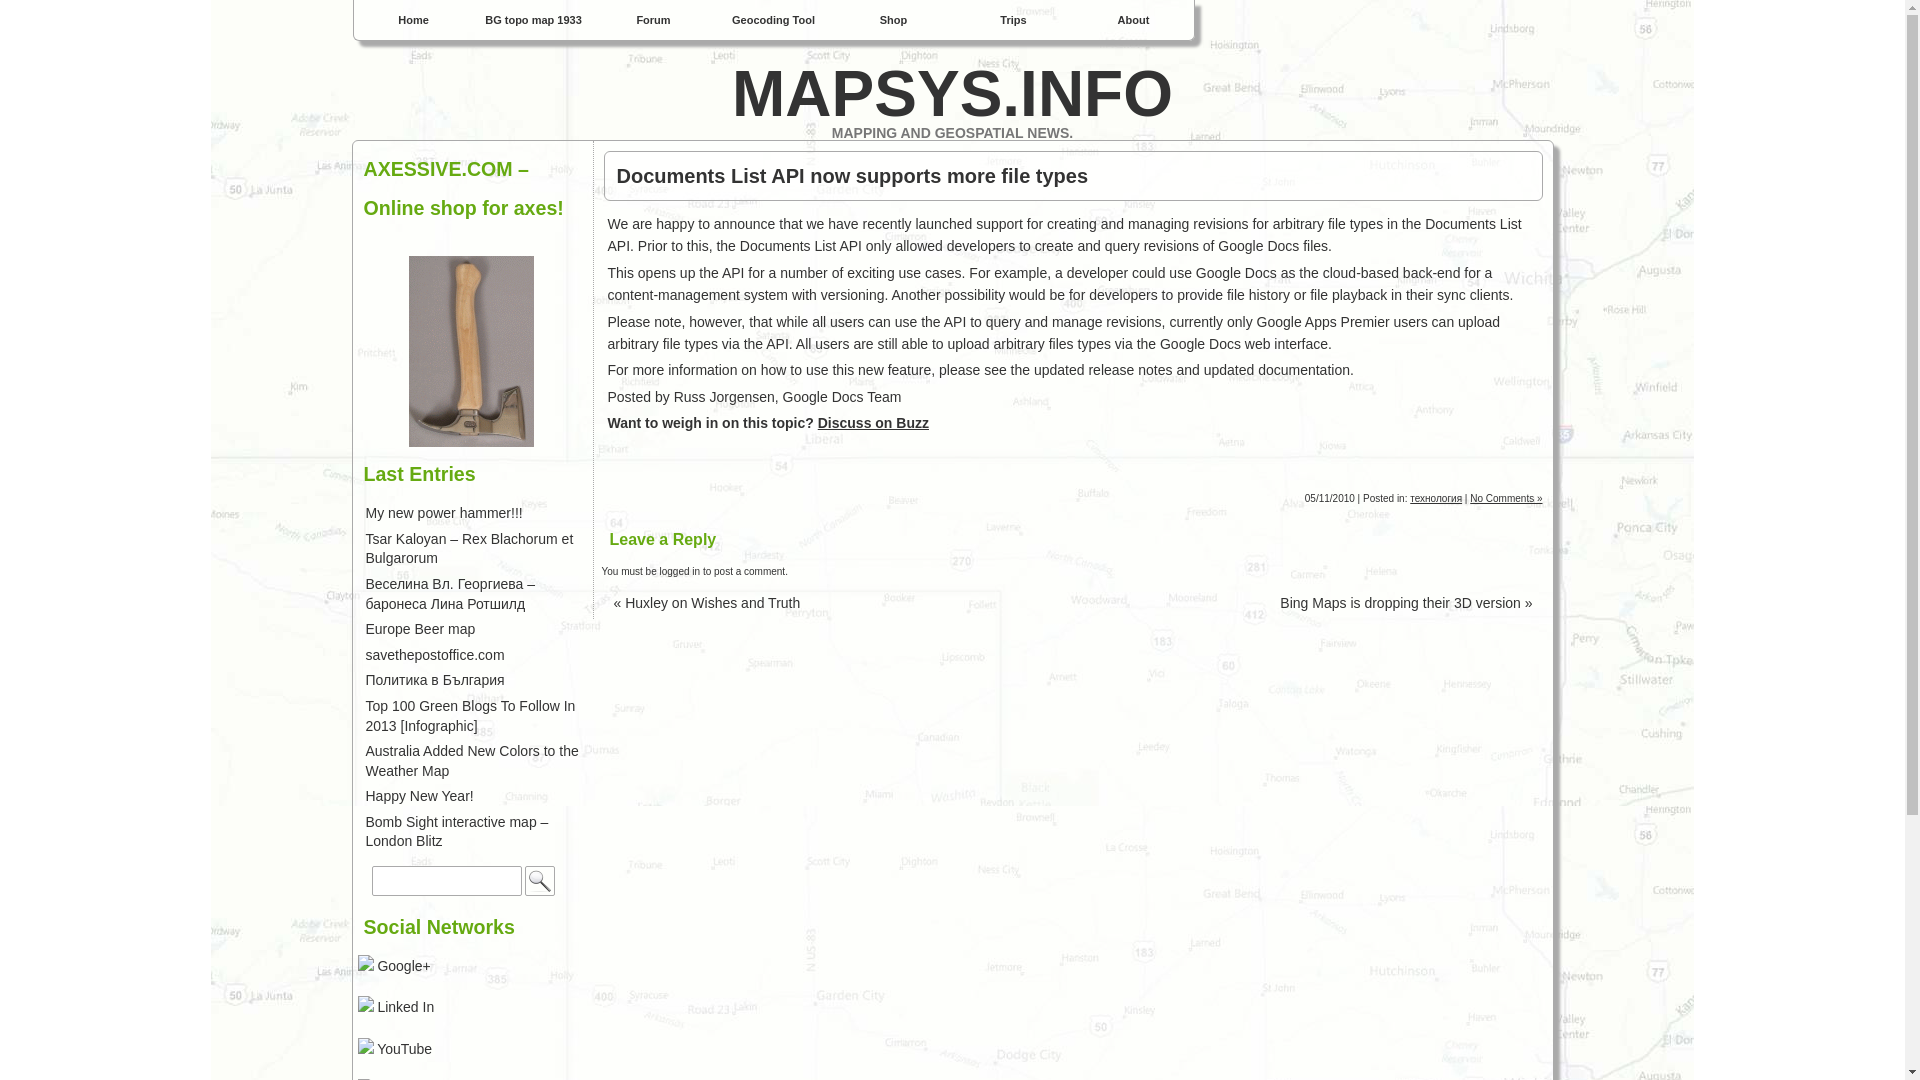  Describe the element at coordinates (951, 94) in the screenshot. I see `MAPSYS.INFO` at that location.